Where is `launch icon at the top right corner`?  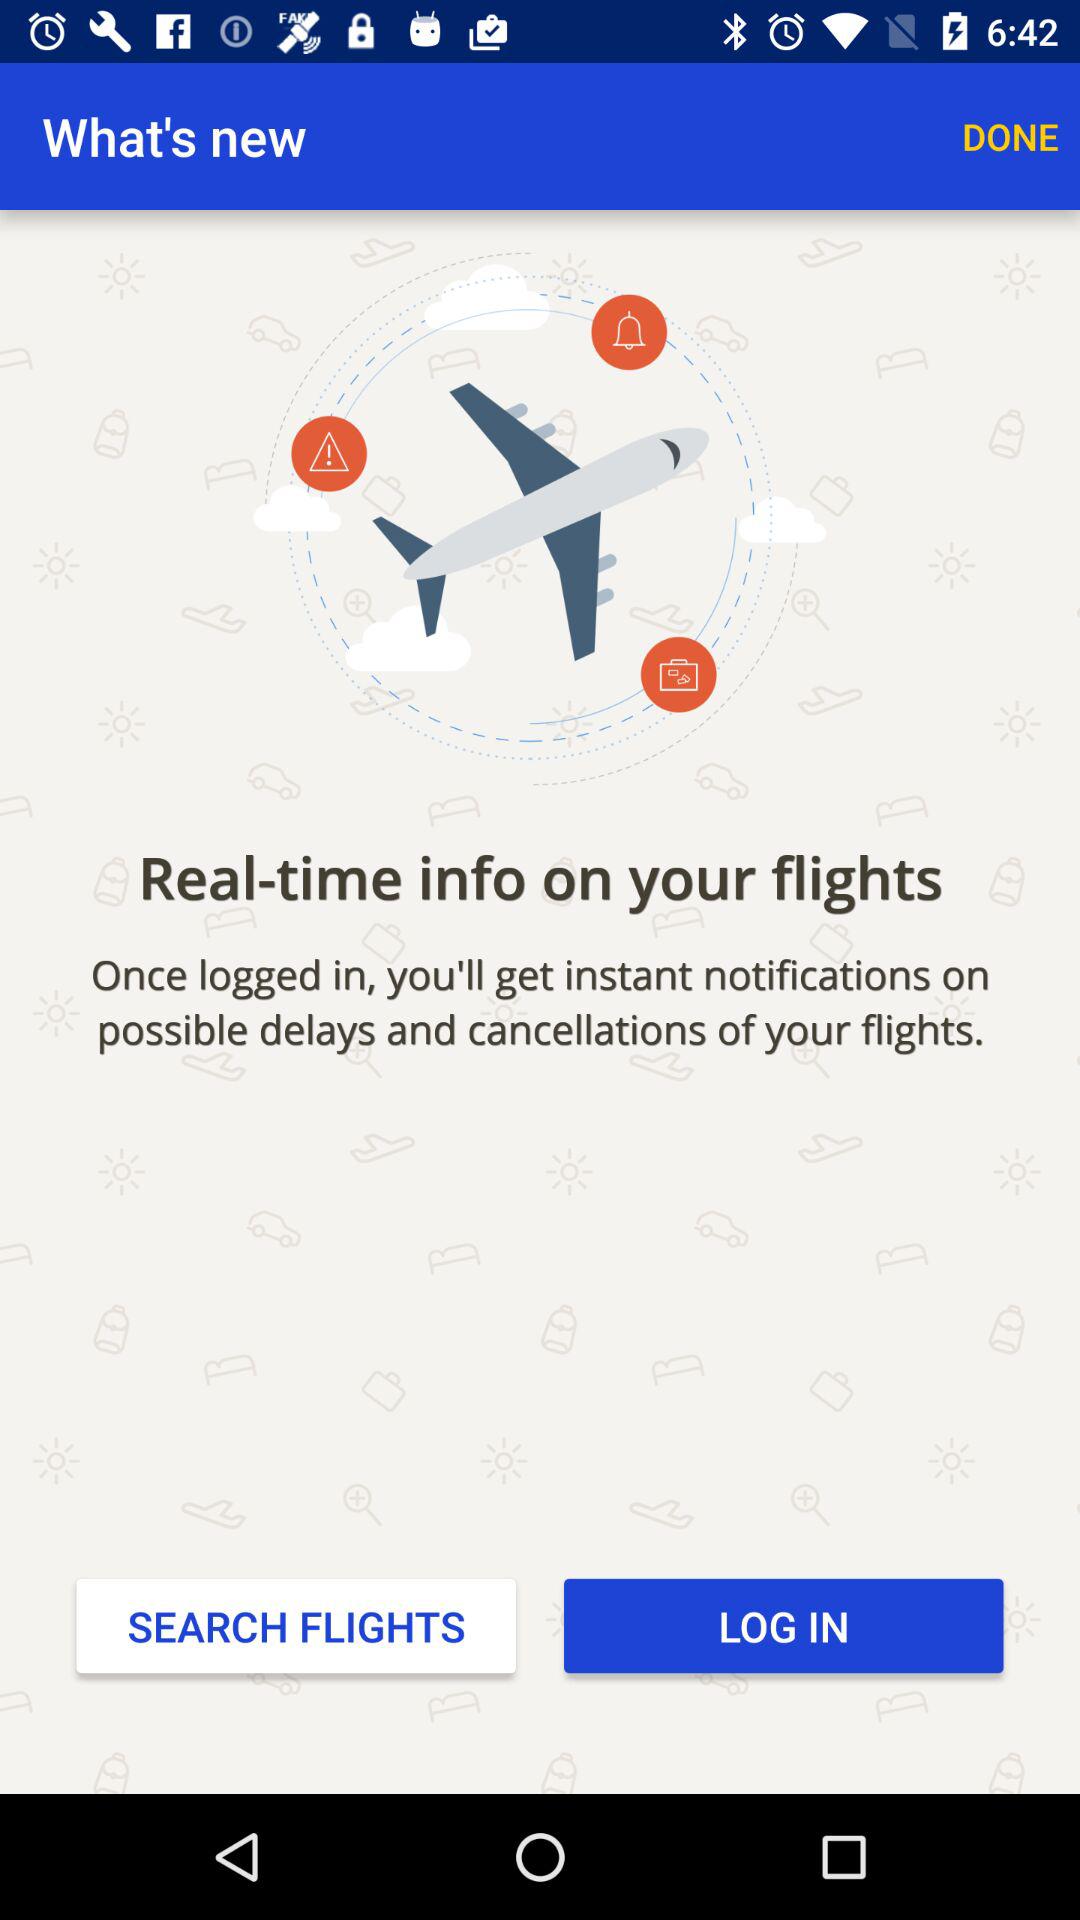
launch icon at the top right corner is located at coordinates (1010, 136).